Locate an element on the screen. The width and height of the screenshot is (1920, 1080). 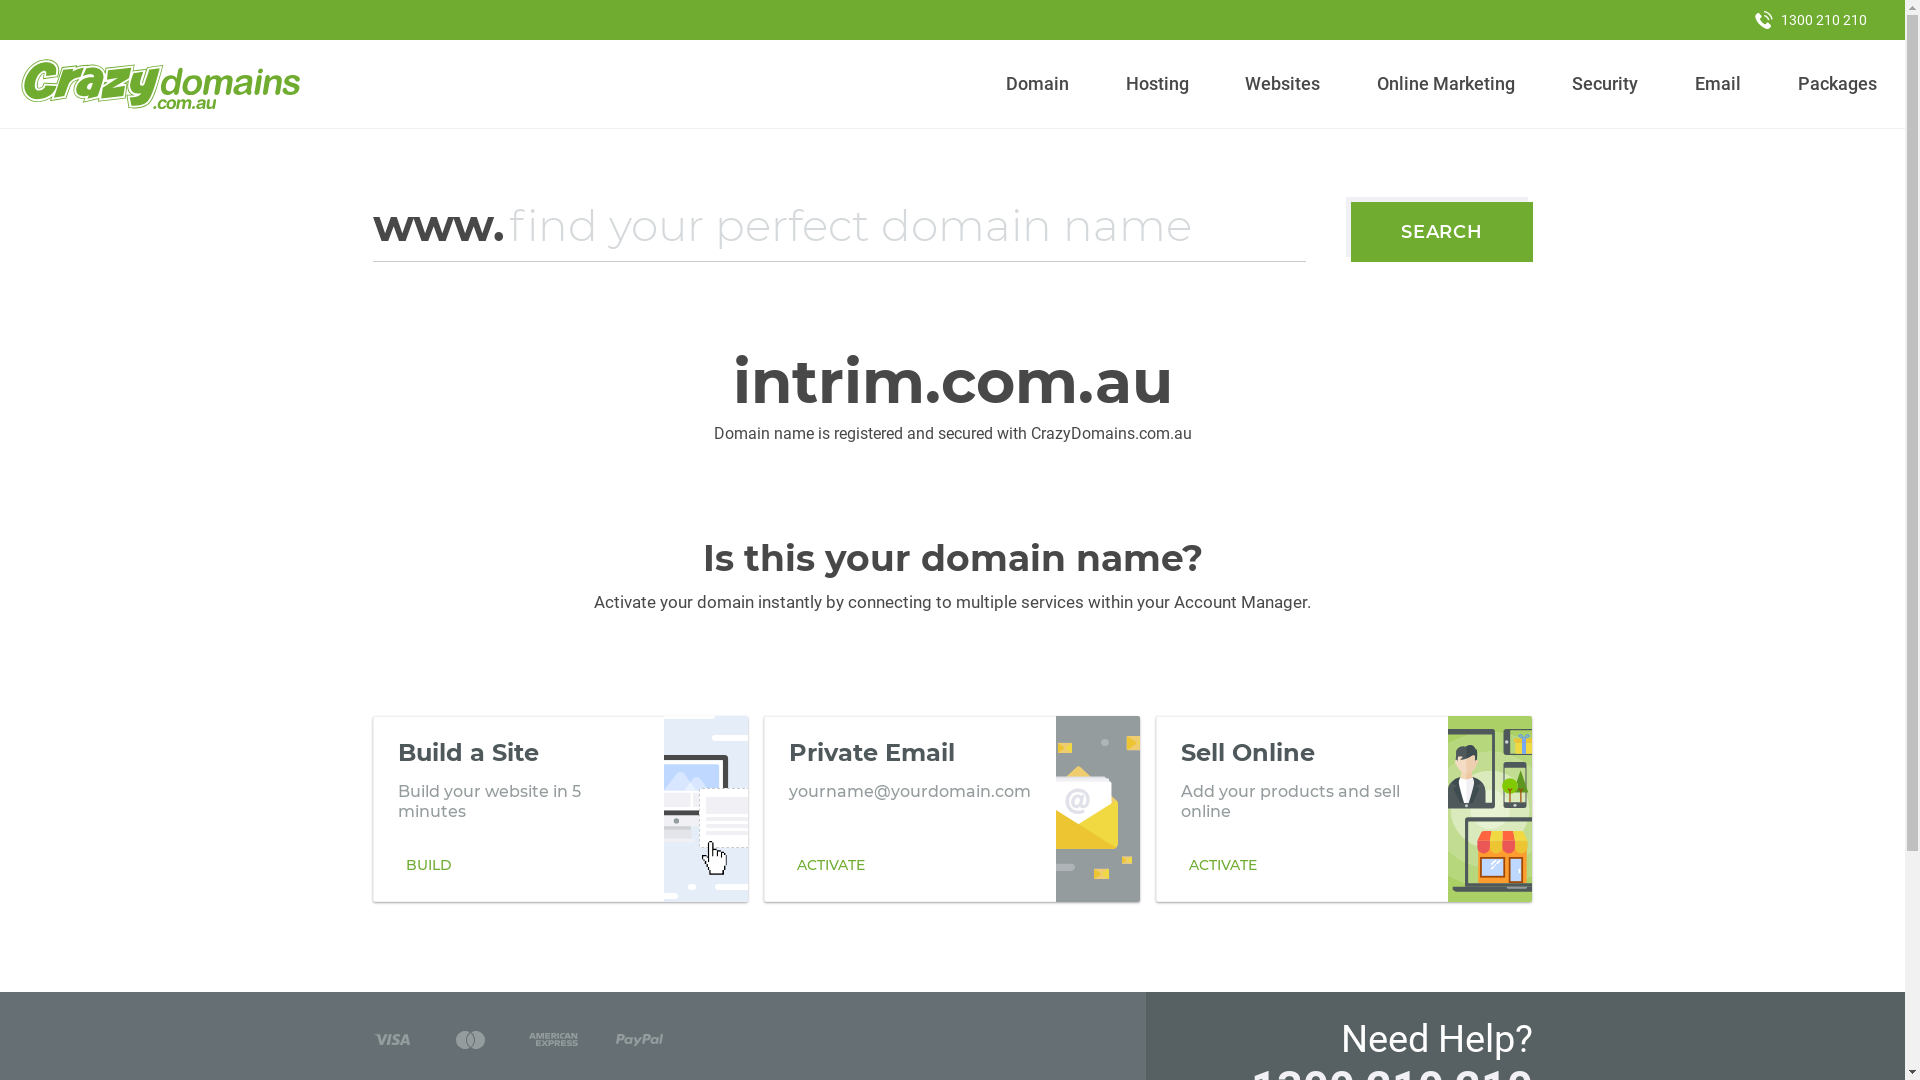
Security is located at coordinates (1606, 84).